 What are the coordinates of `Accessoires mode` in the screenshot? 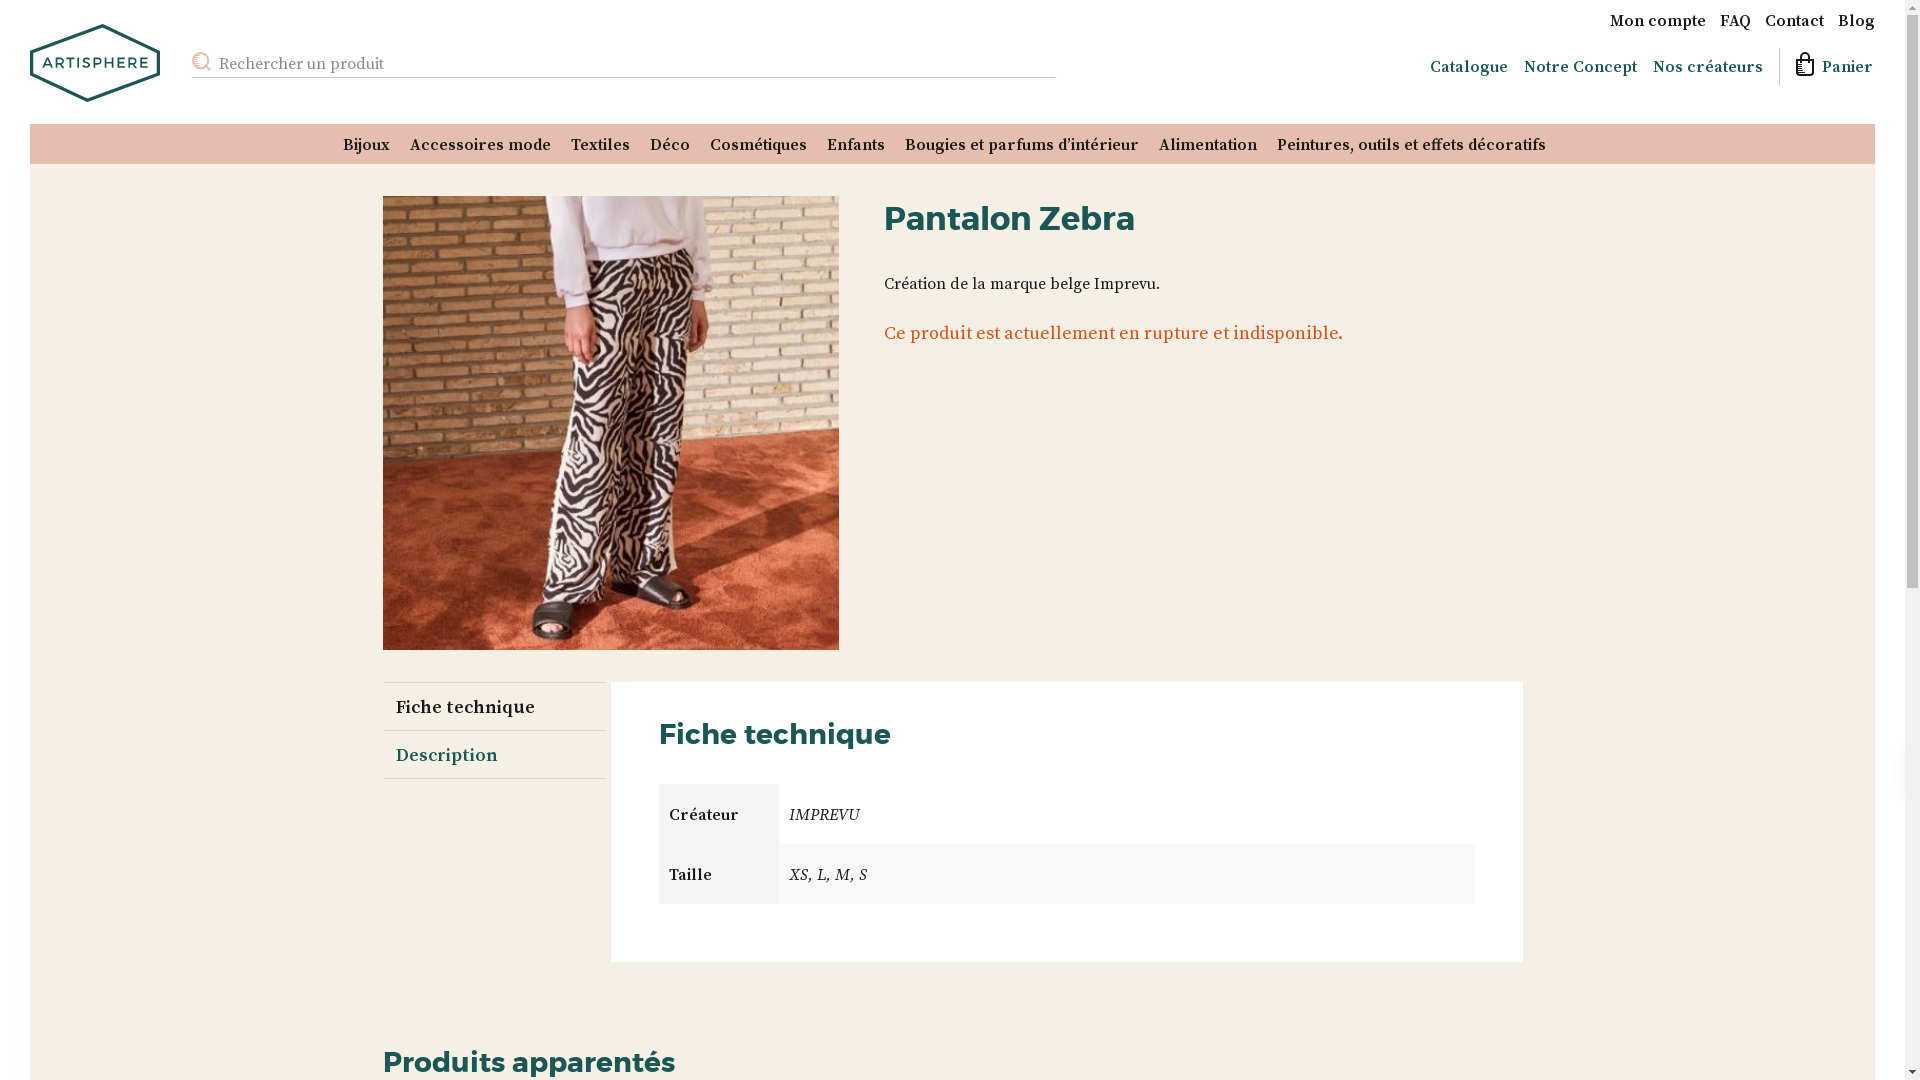 It's located at (480, 144).